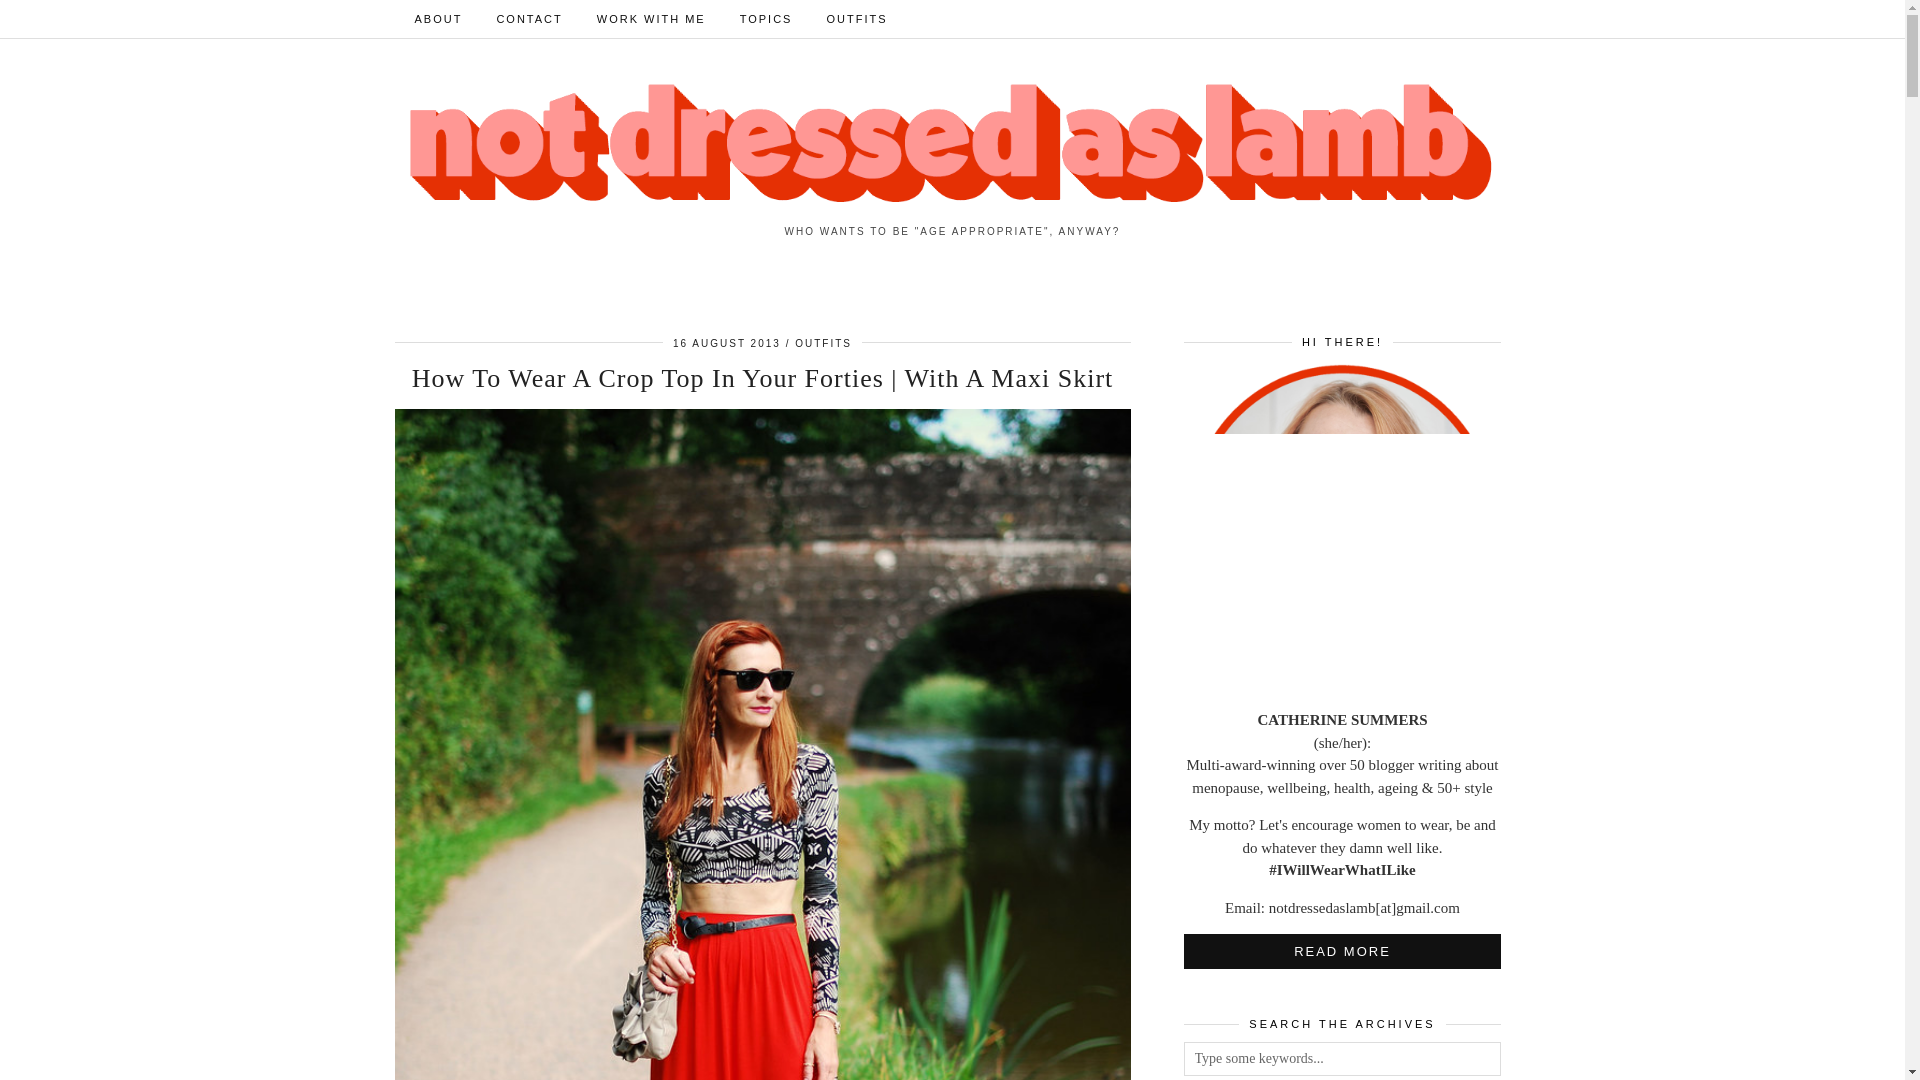 The width and height of the screenshot is (1920, 1080). I want to click on WORK WITH ME, so click(651, 18).